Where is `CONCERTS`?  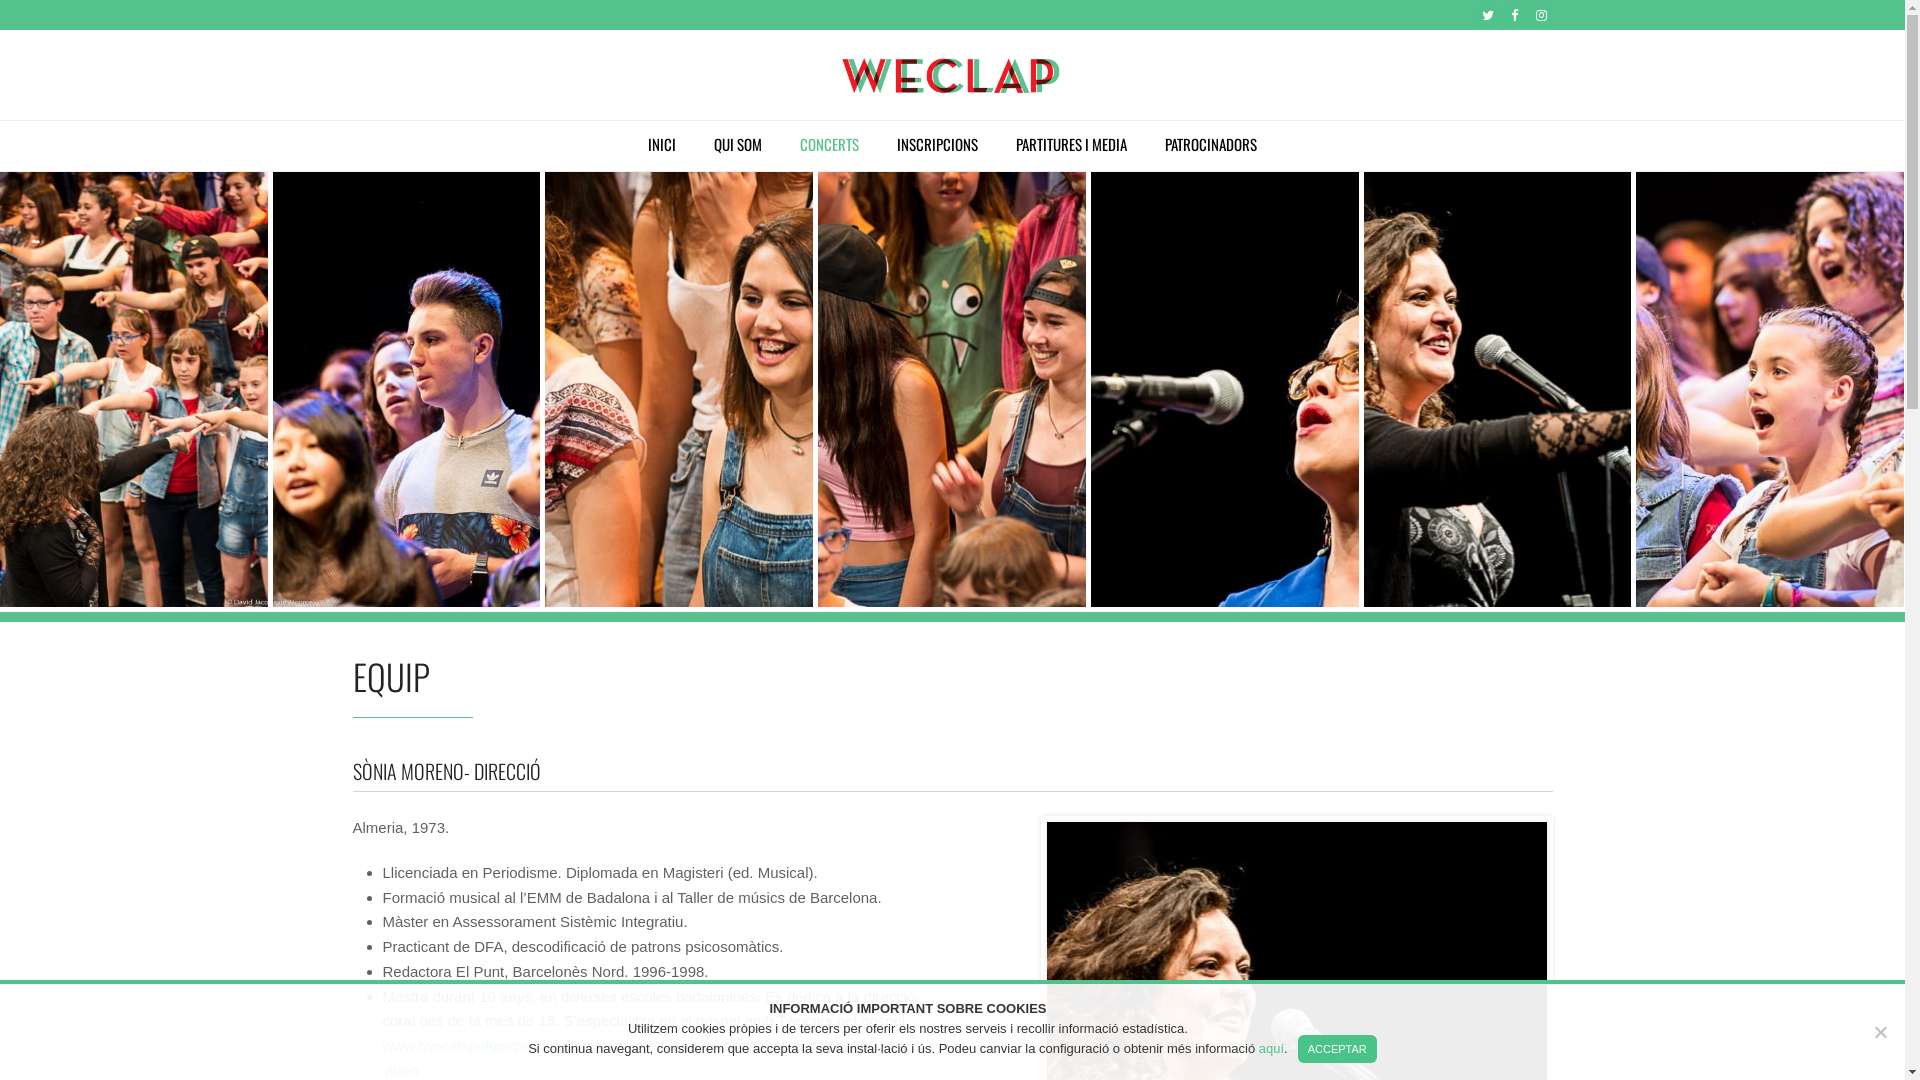
CONCERTS is located at coordinates (830, 146).